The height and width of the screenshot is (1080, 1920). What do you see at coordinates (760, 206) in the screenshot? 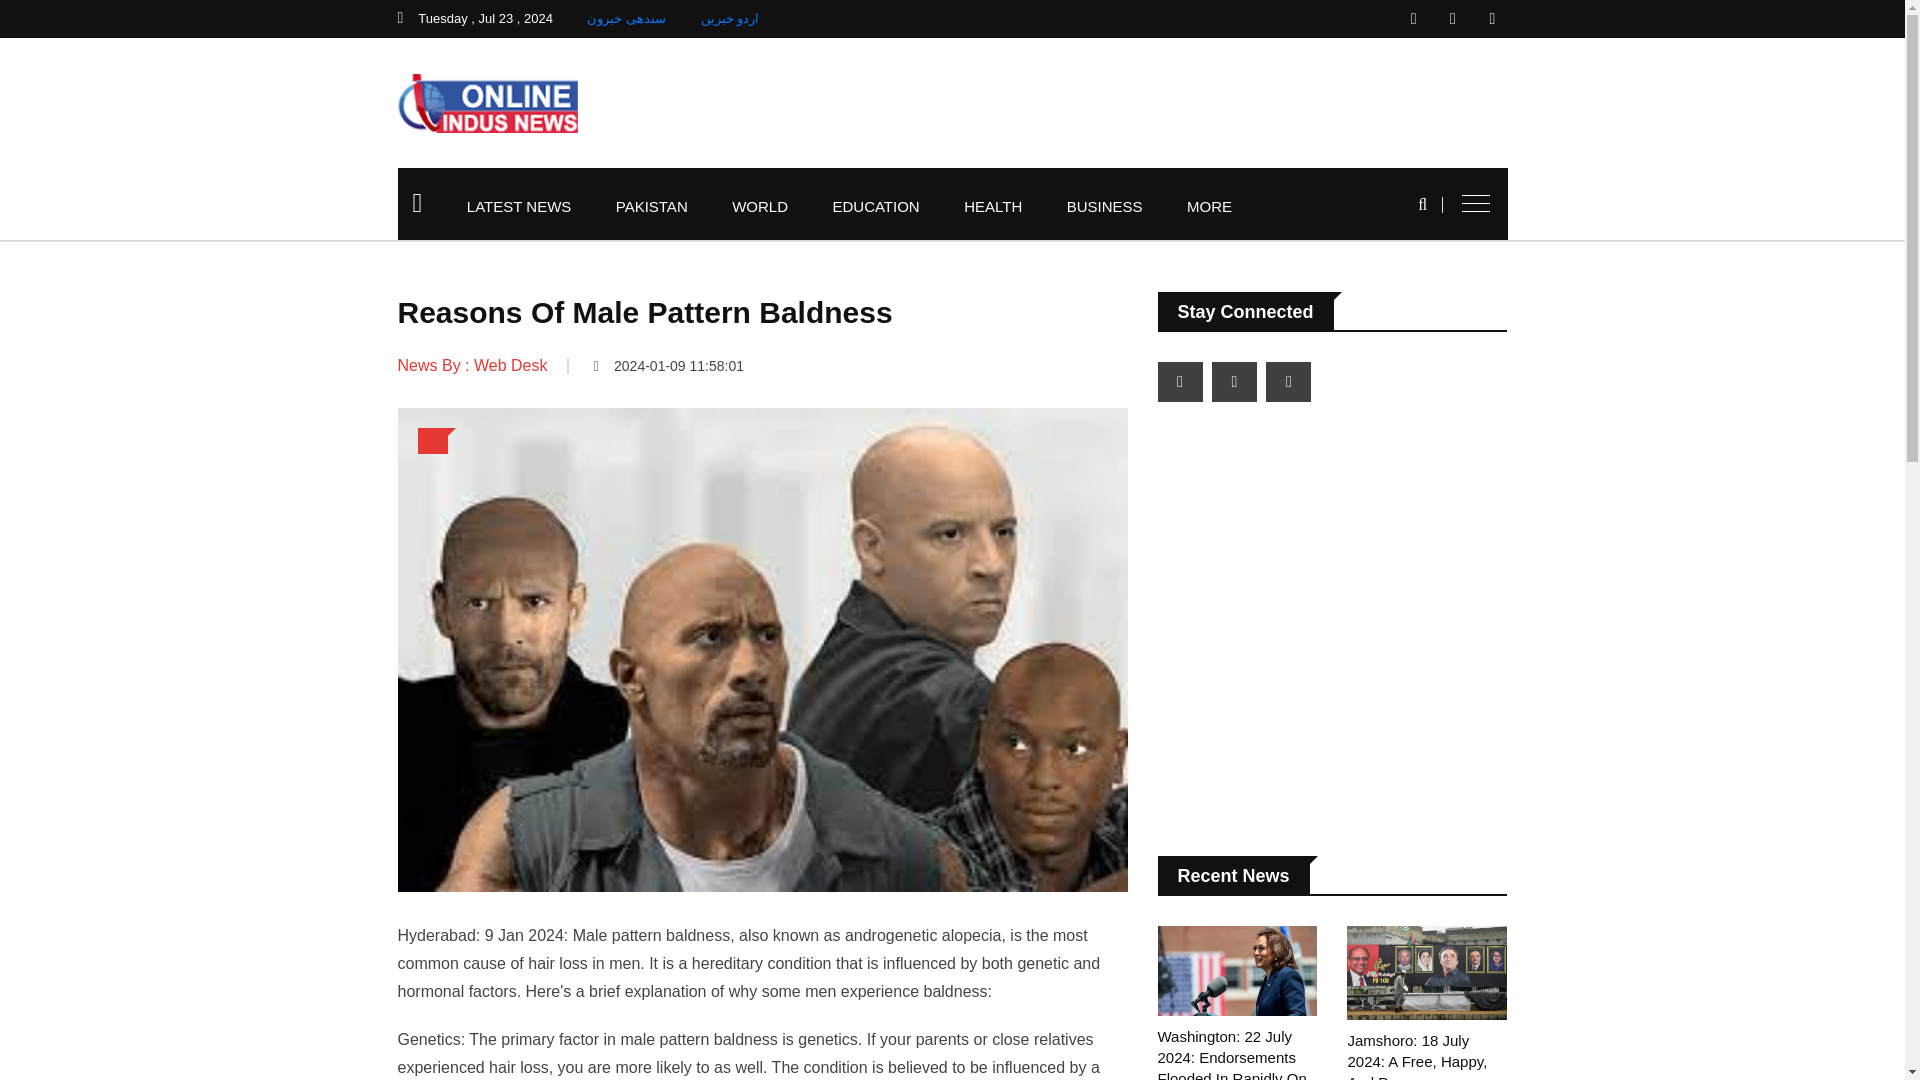
I see `WORLD` at bounding box center [760, 206].